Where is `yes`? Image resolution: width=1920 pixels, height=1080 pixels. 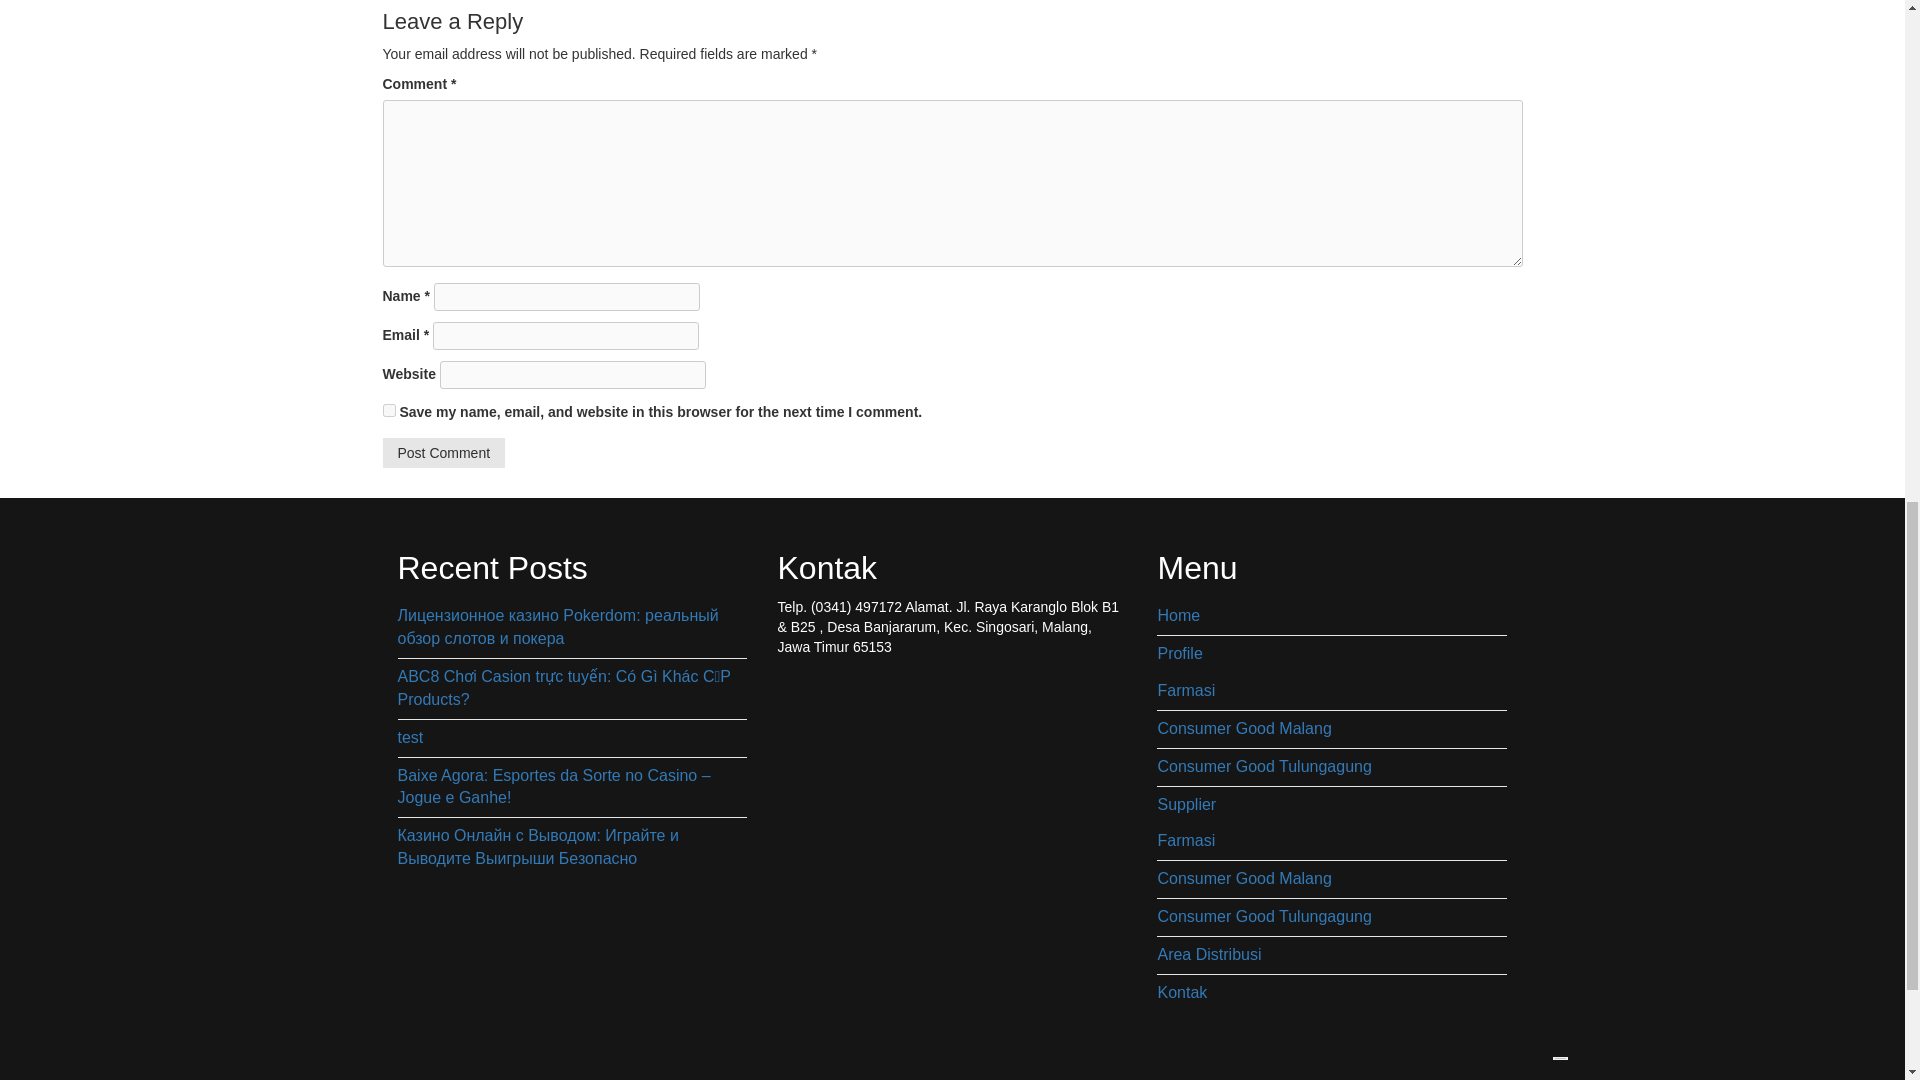 yes is located at coordinates (388, 410).